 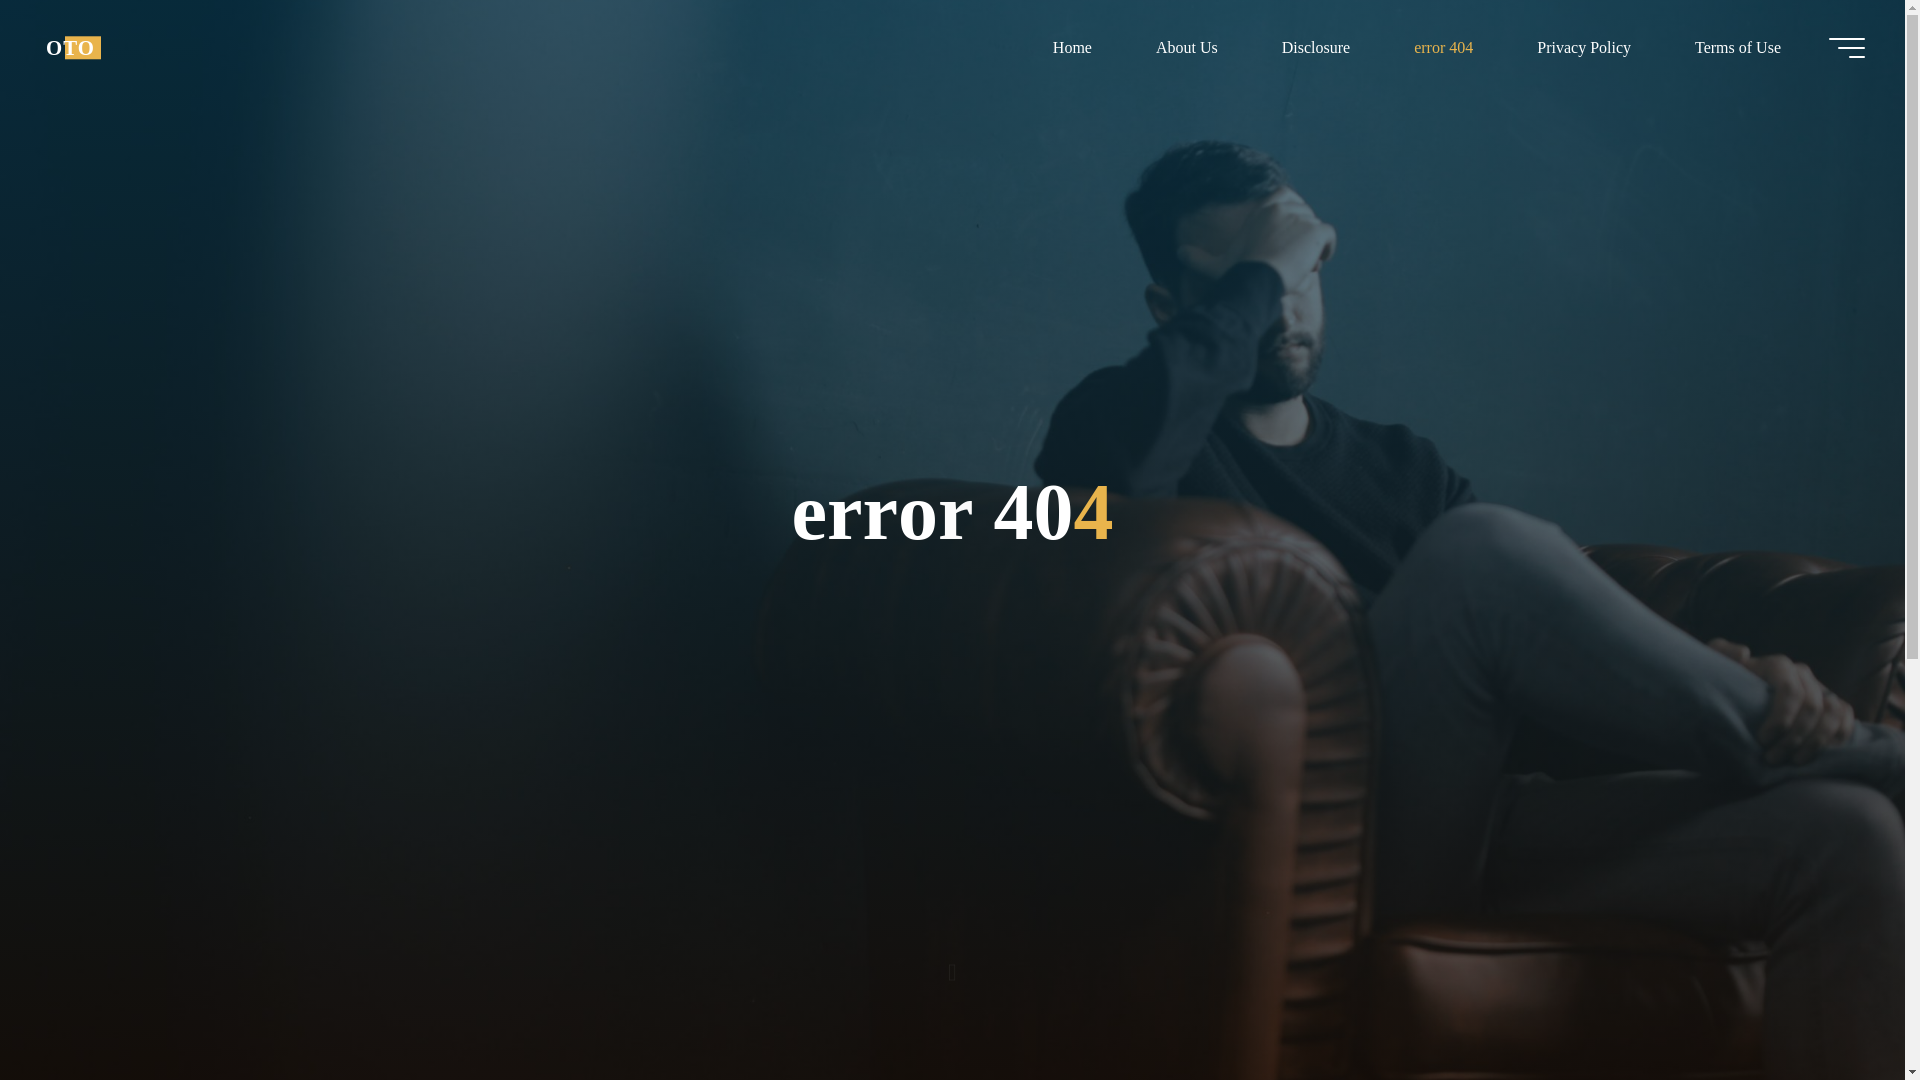 What do you see at coordinates (952, 955) in the screenshot?
I see `Read more` at bounding box center [952, 955].